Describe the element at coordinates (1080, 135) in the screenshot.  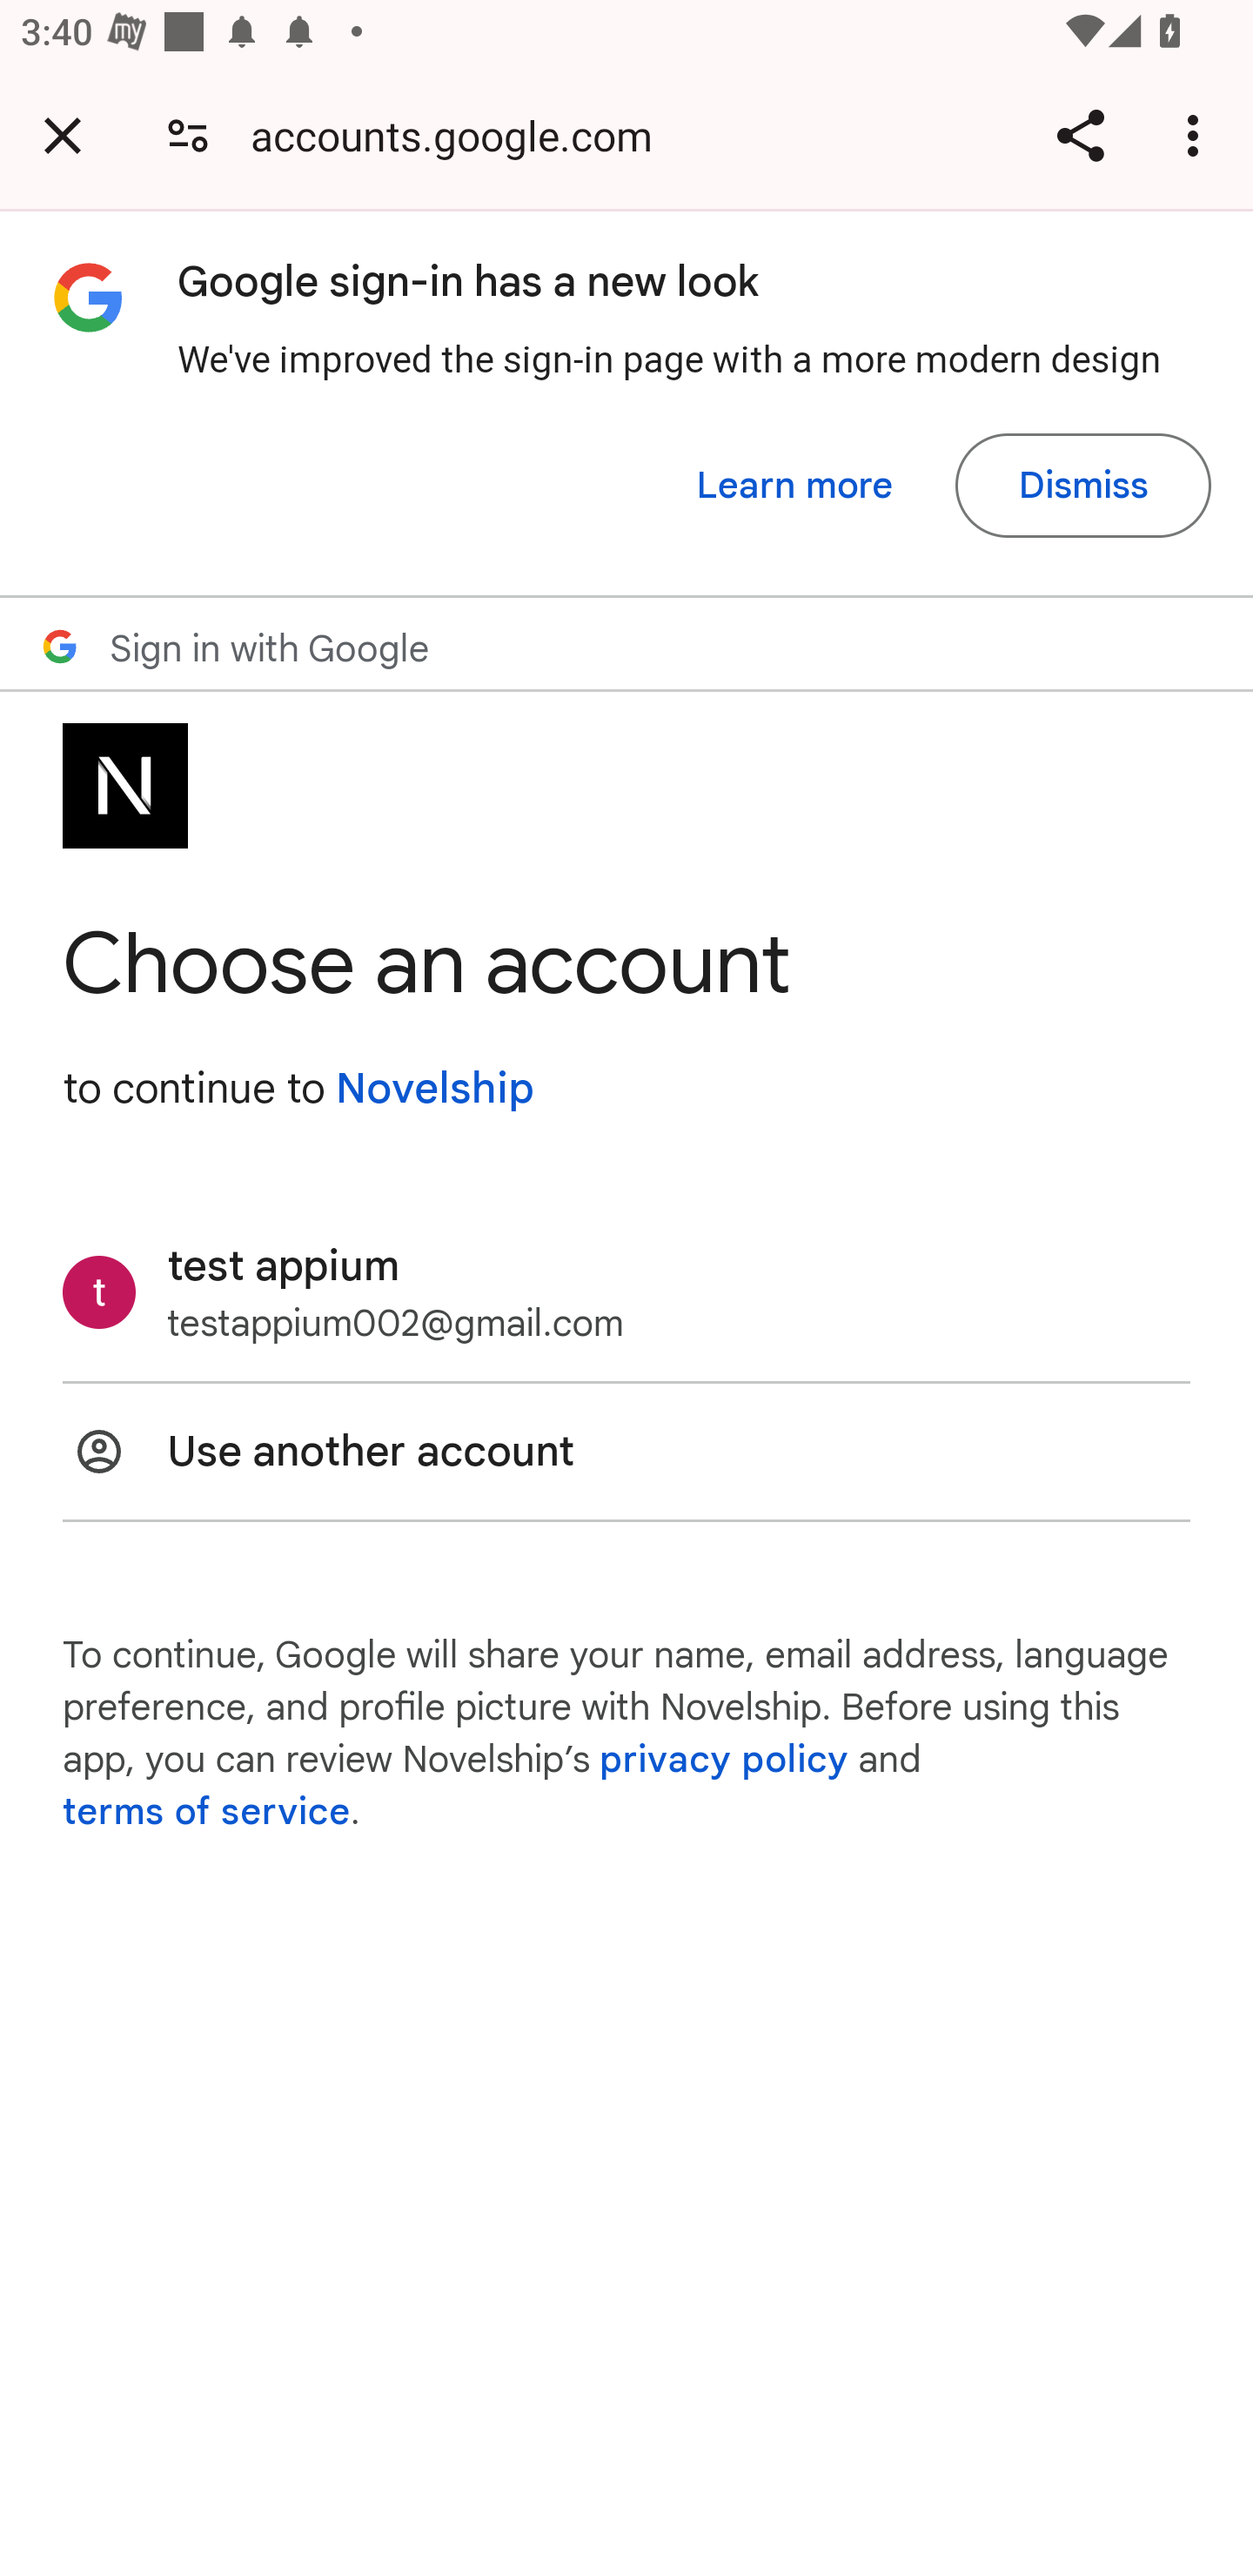
I see `Share` at that location.